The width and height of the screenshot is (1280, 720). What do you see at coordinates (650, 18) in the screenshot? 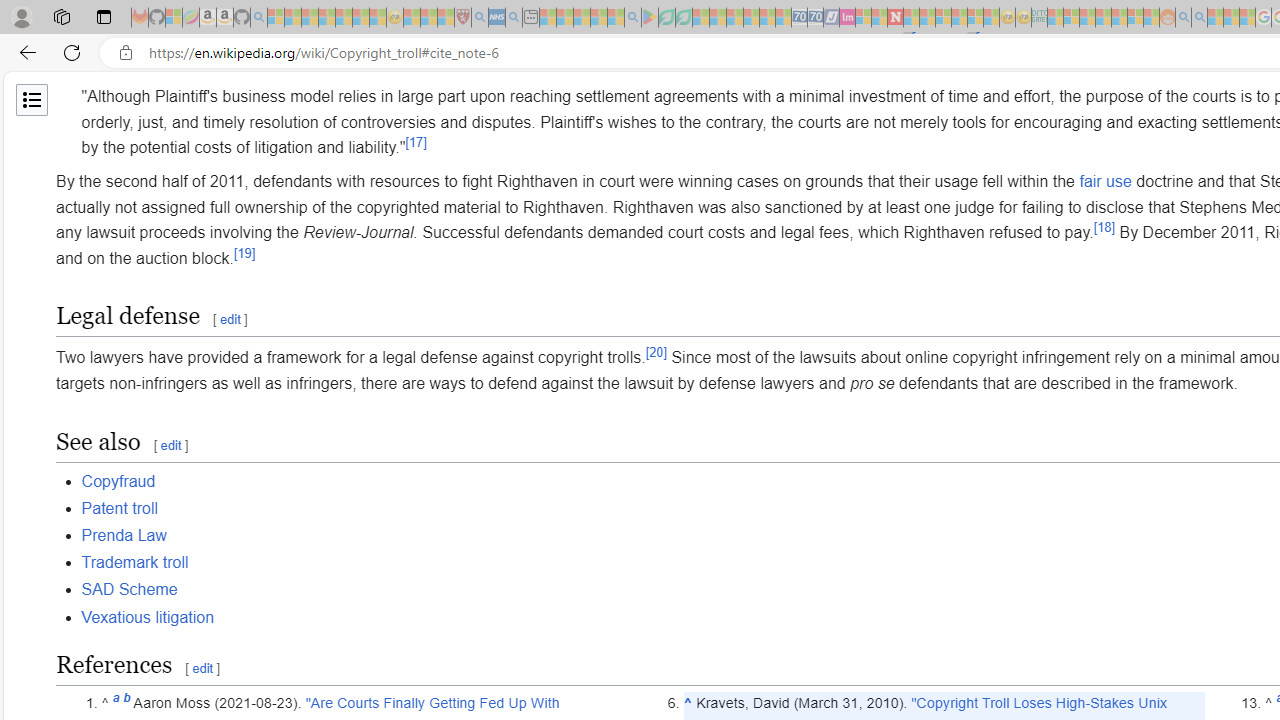
I see `Bluey: Let's Play! - Apps on Google Play - Sleeping` at bounding box center [650, 18].